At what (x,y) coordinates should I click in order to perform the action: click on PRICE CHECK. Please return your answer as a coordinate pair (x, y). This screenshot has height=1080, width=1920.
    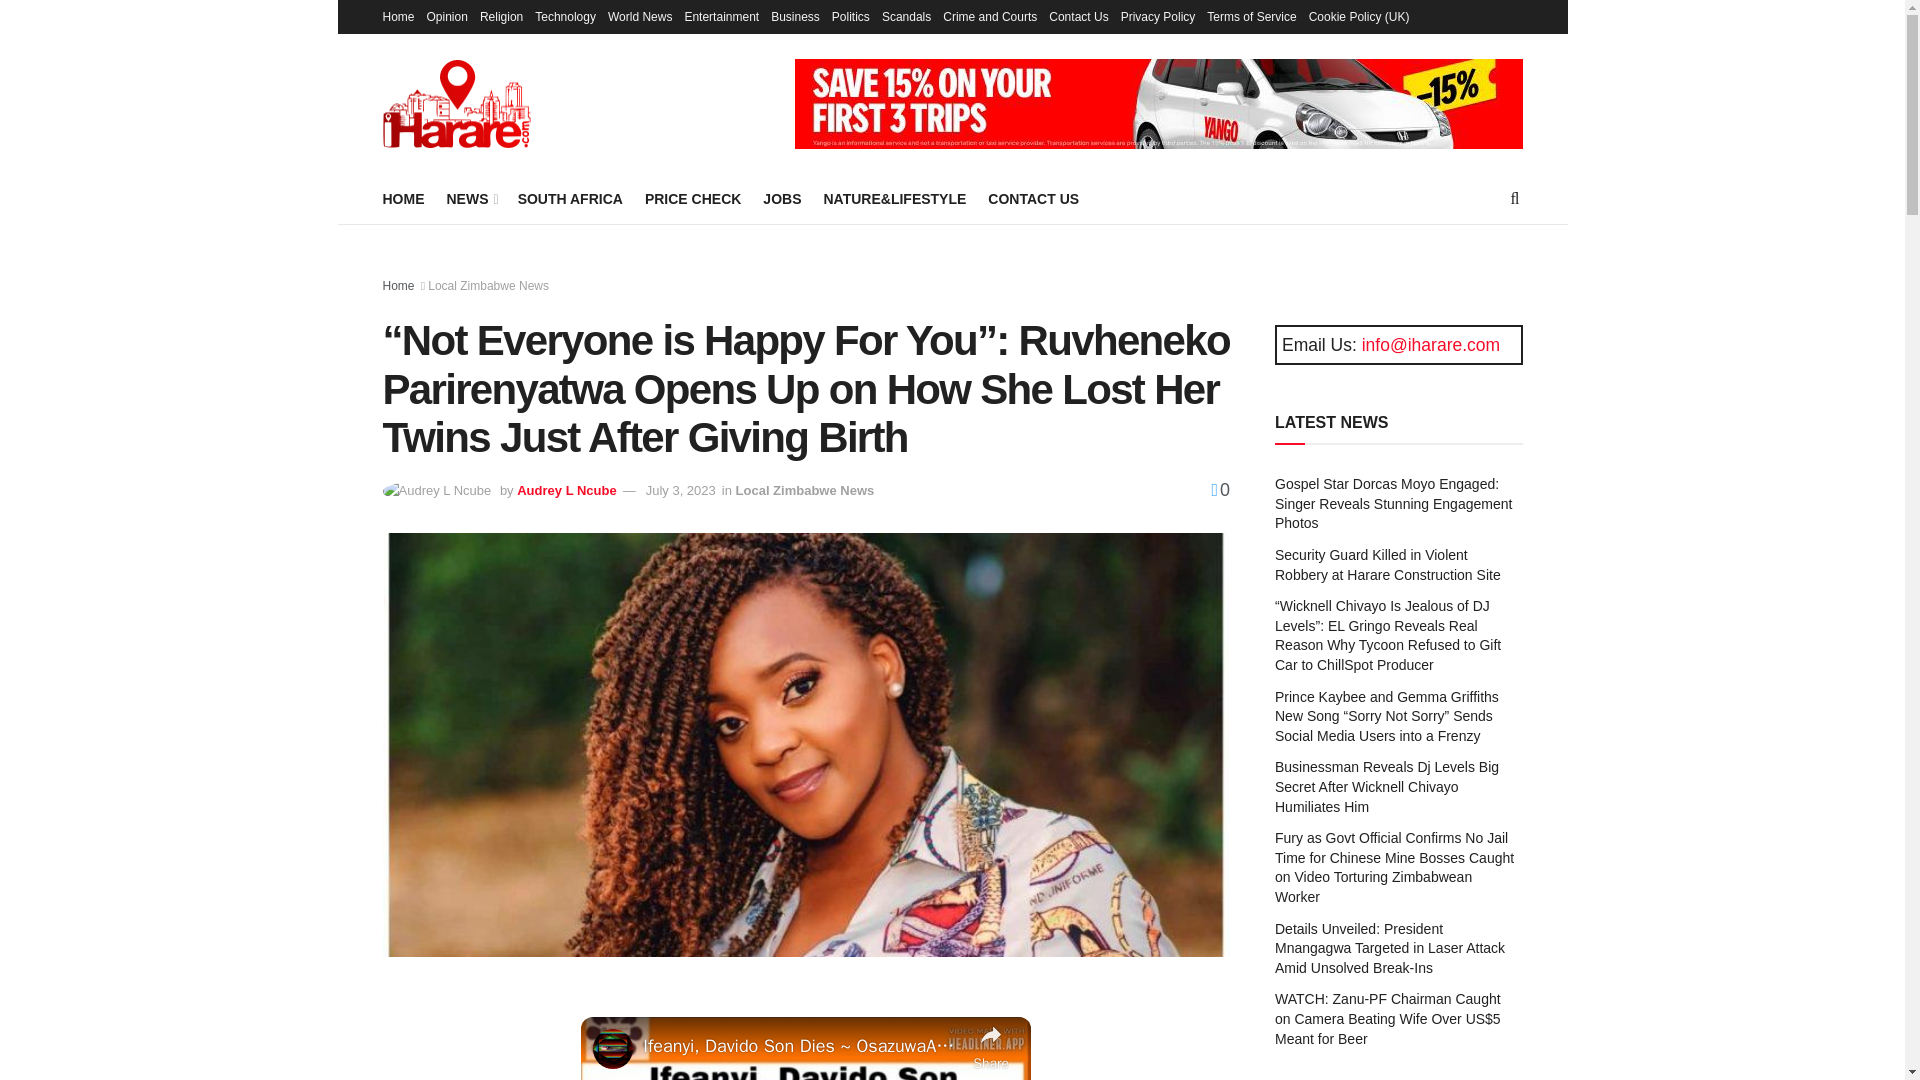
    Looking at the image, I should click on (693, 198).